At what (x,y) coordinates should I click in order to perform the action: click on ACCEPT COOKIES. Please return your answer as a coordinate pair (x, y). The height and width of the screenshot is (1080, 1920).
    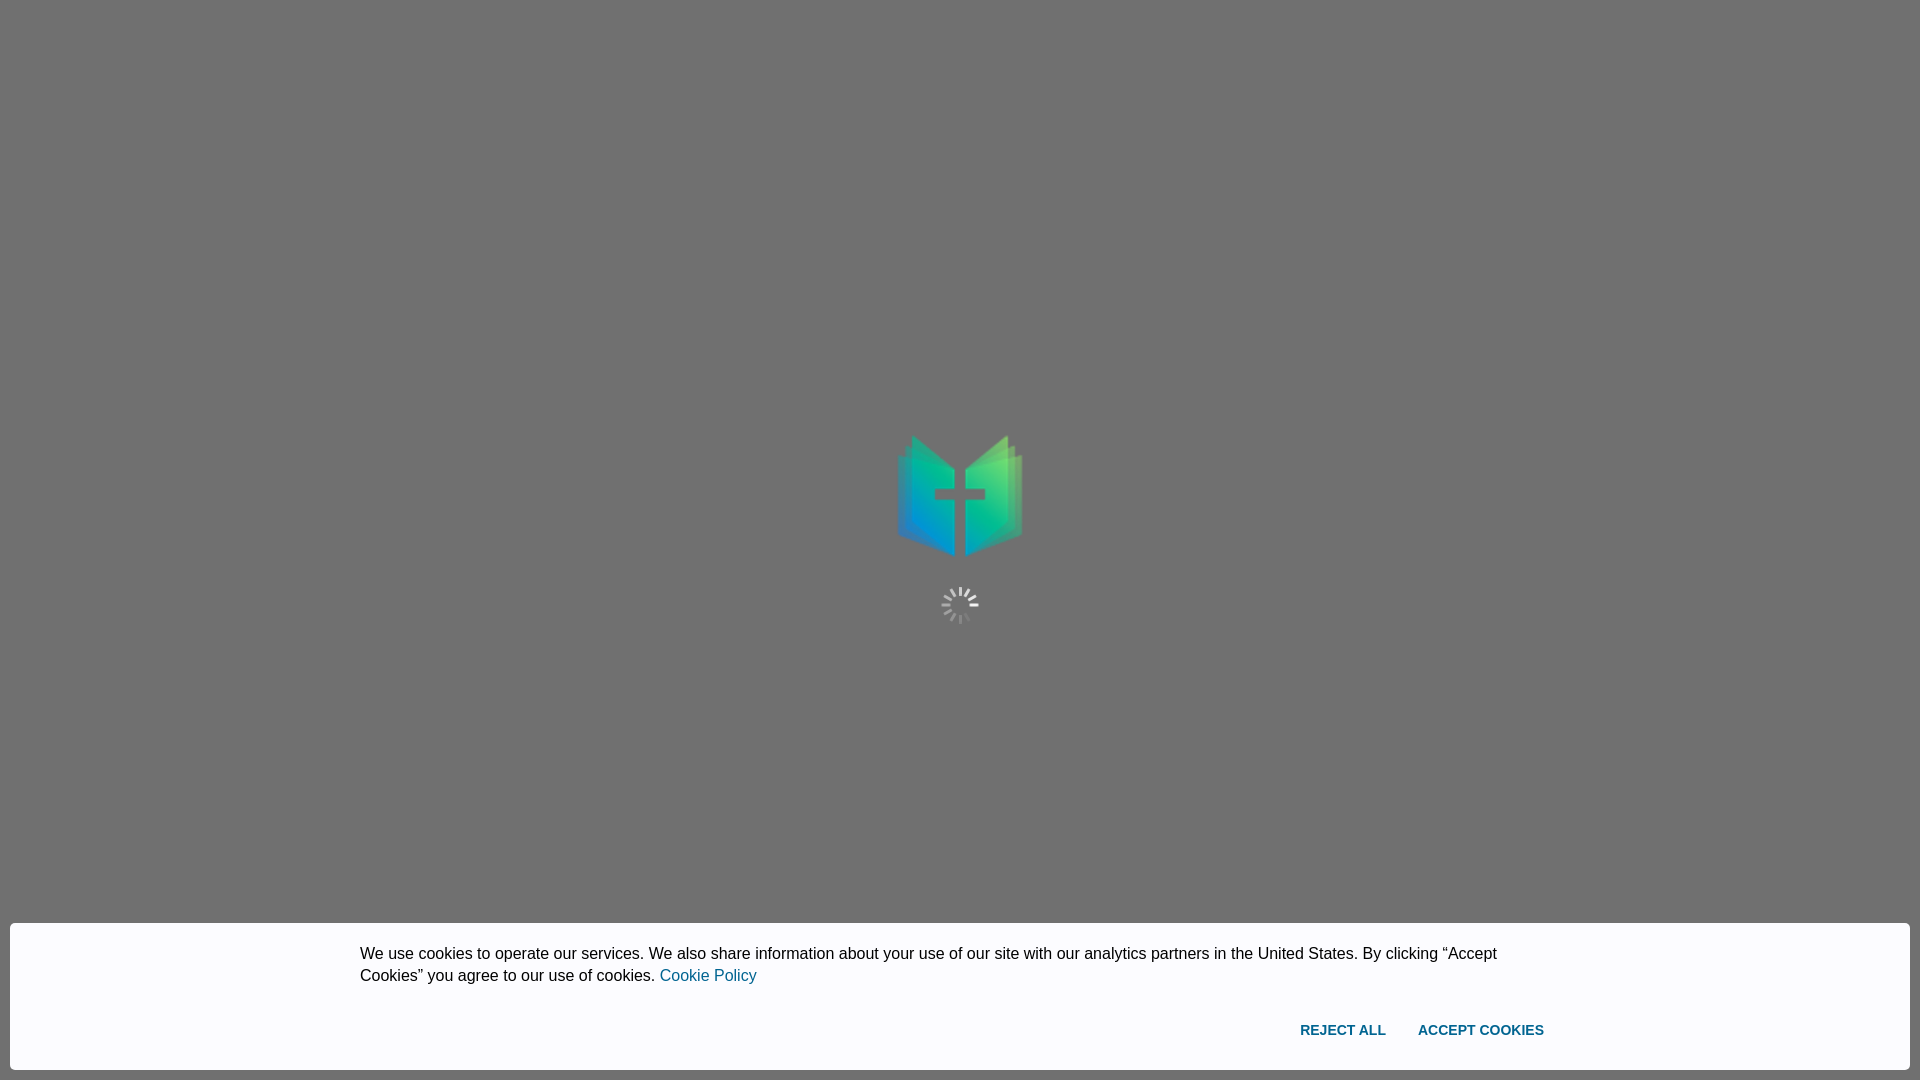
    Looking at the image, I should click on (1480, 1030).